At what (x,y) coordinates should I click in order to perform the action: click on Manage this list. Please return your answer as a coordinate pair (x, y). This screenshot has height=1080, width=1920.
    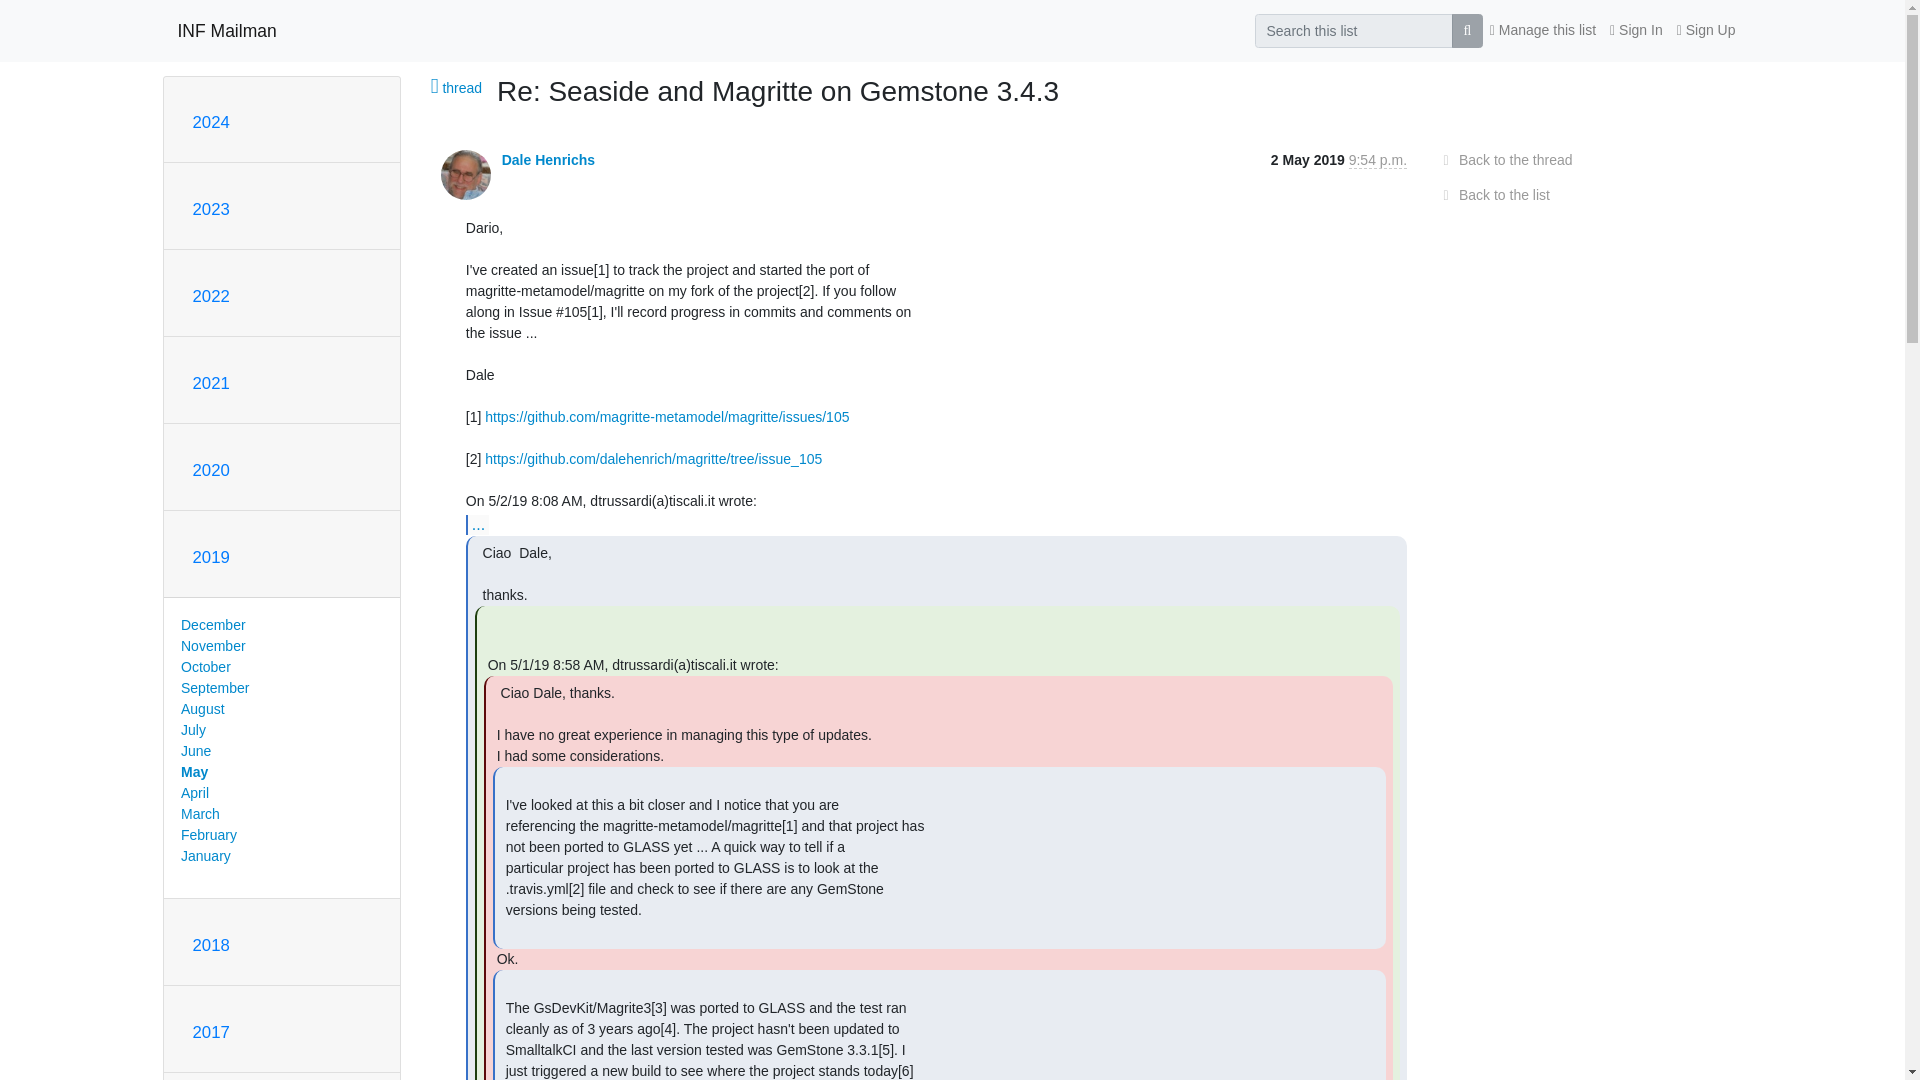
    Looking at the image, I should click on (1542, 30).